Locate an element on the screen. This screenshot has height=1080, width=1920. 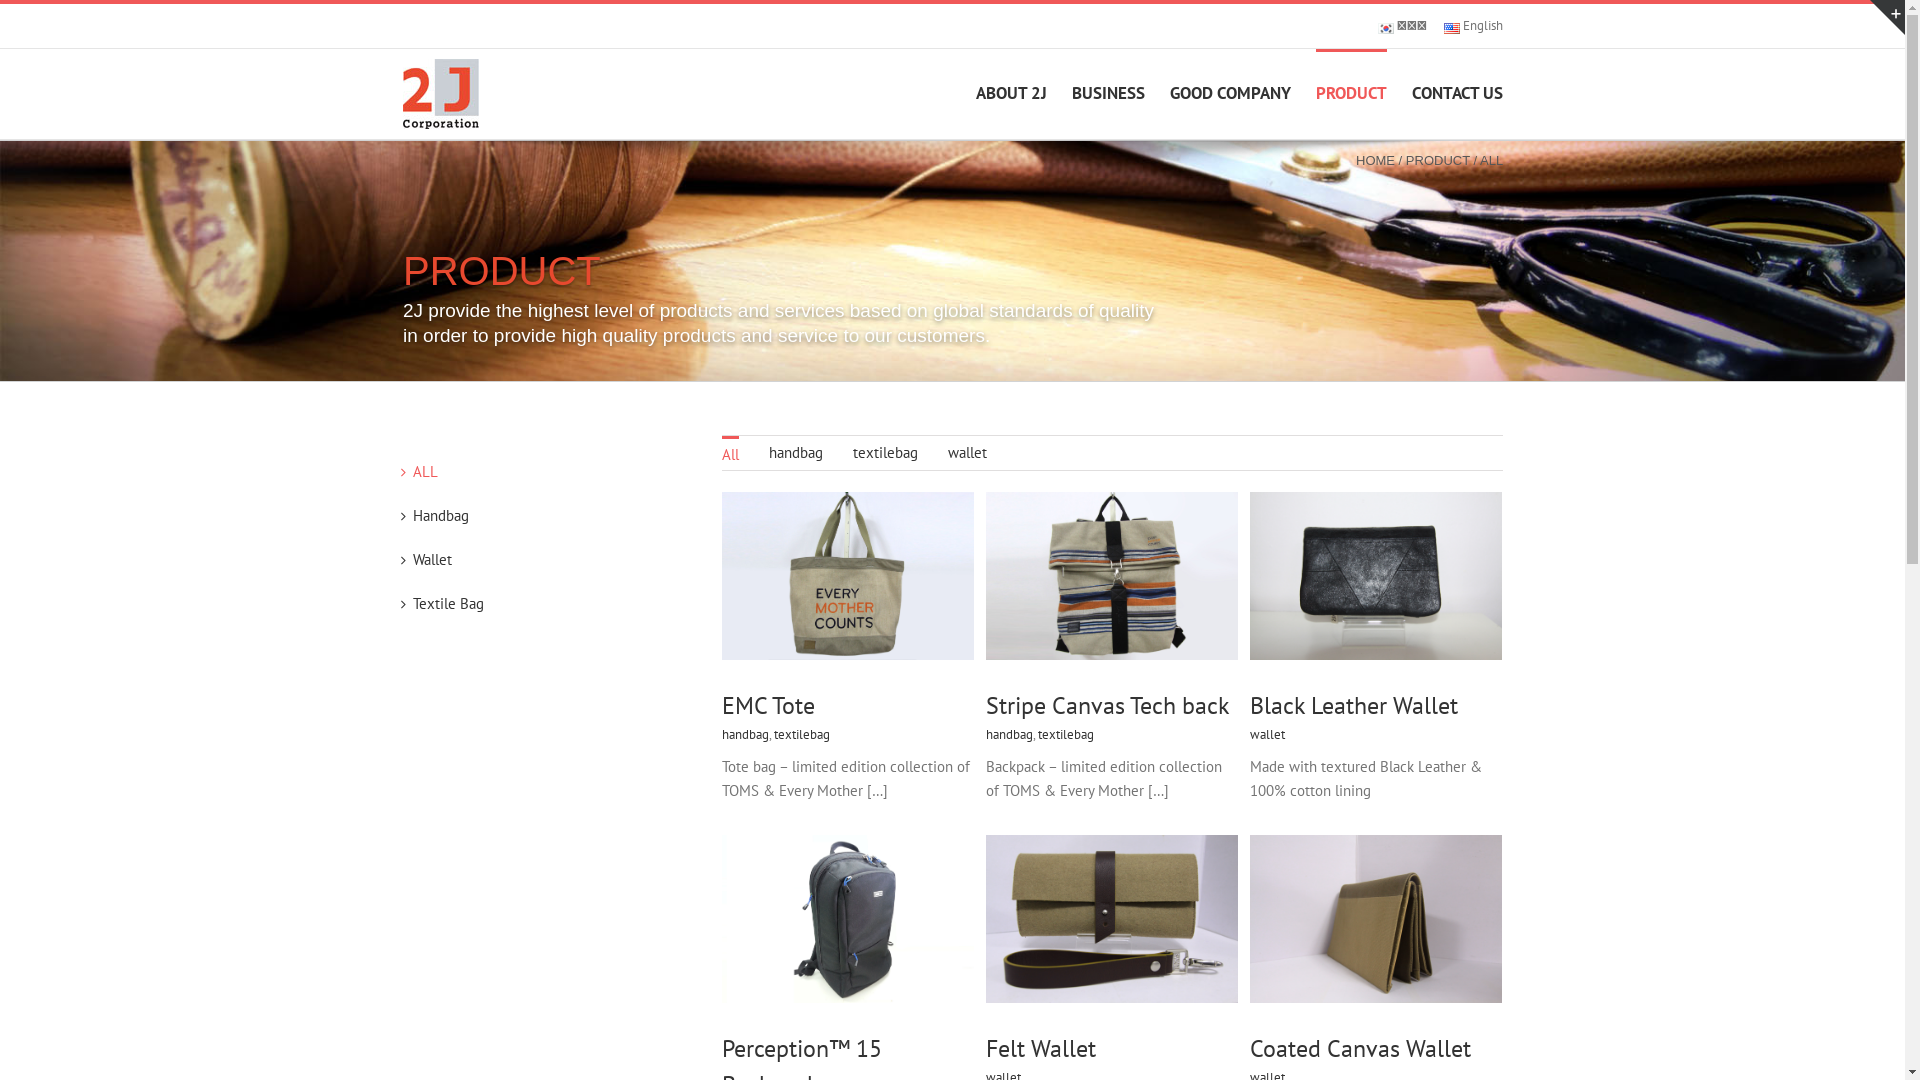
wallet is located at coordinates (1268, 734).